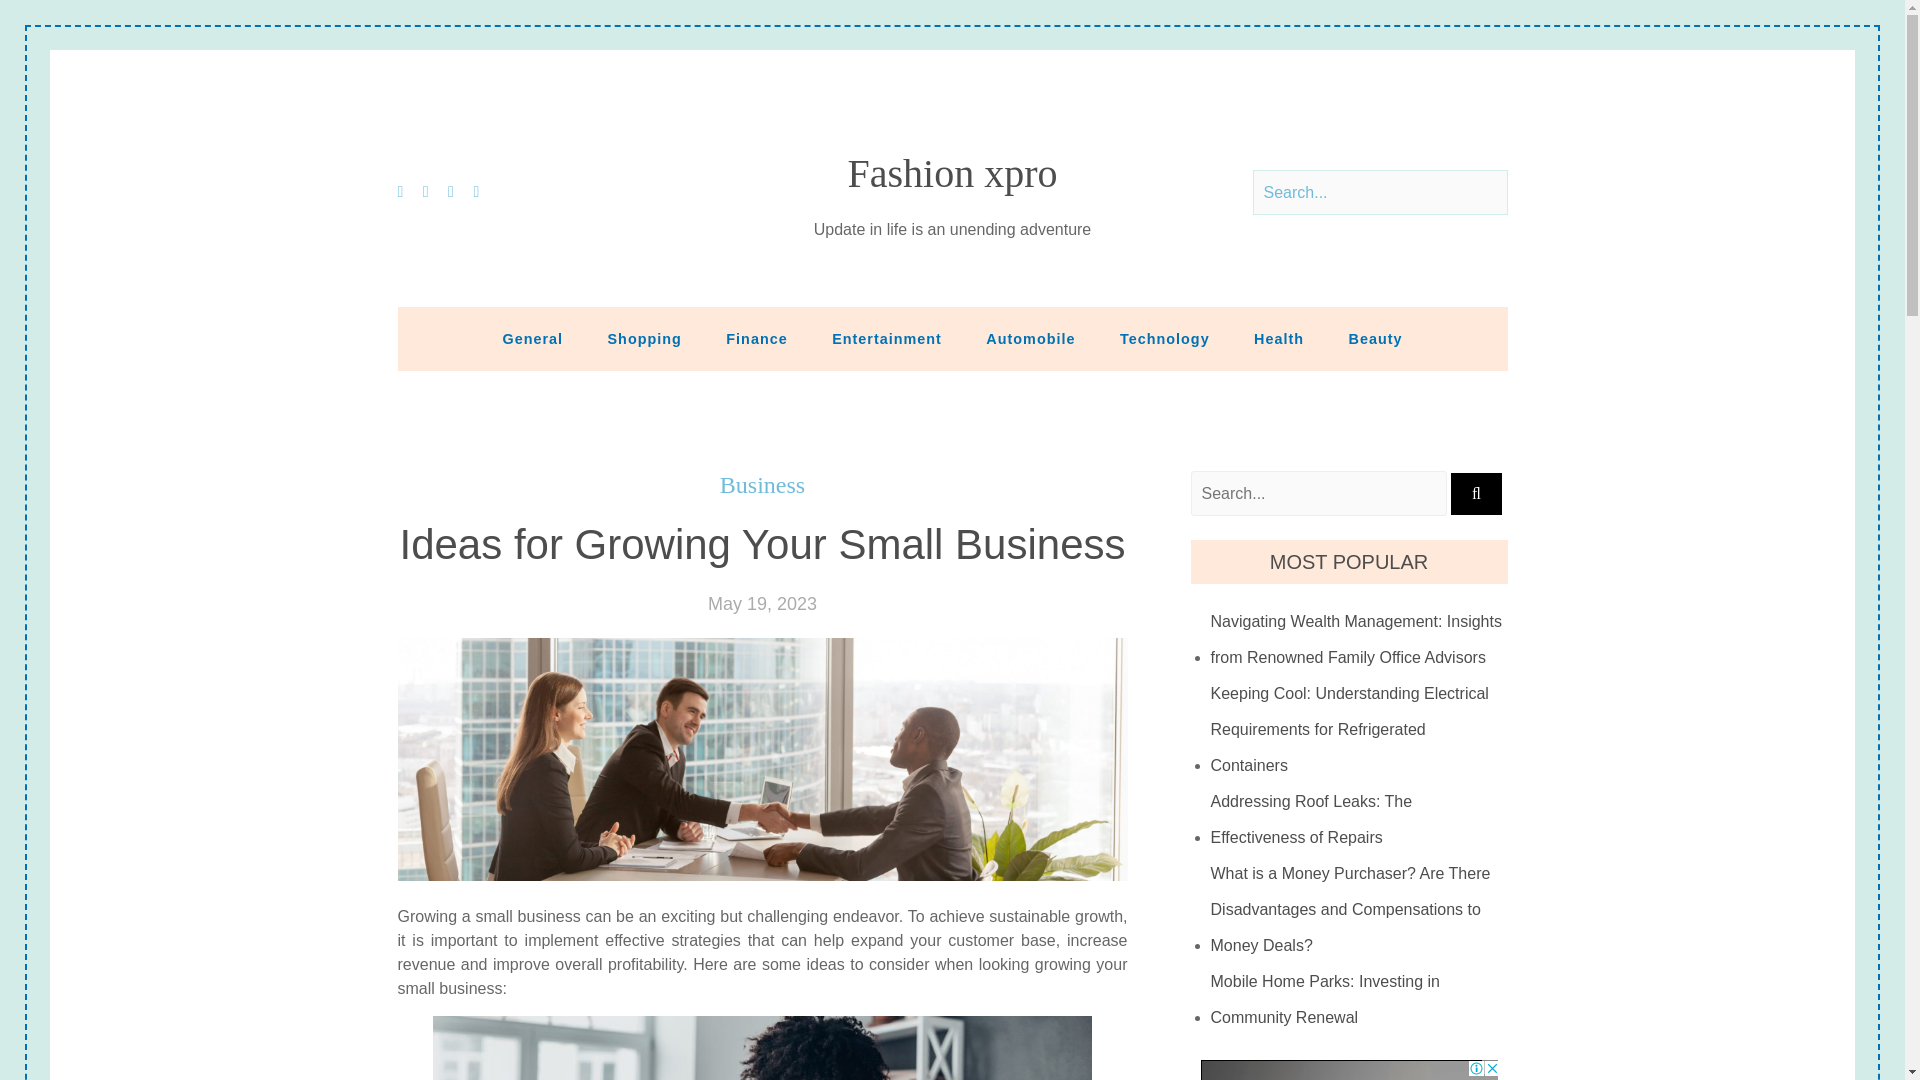  What do you see at coordinates (952, 174) in the screenshot?
I see `Fashion xpro` at bounding box center [952, 174].